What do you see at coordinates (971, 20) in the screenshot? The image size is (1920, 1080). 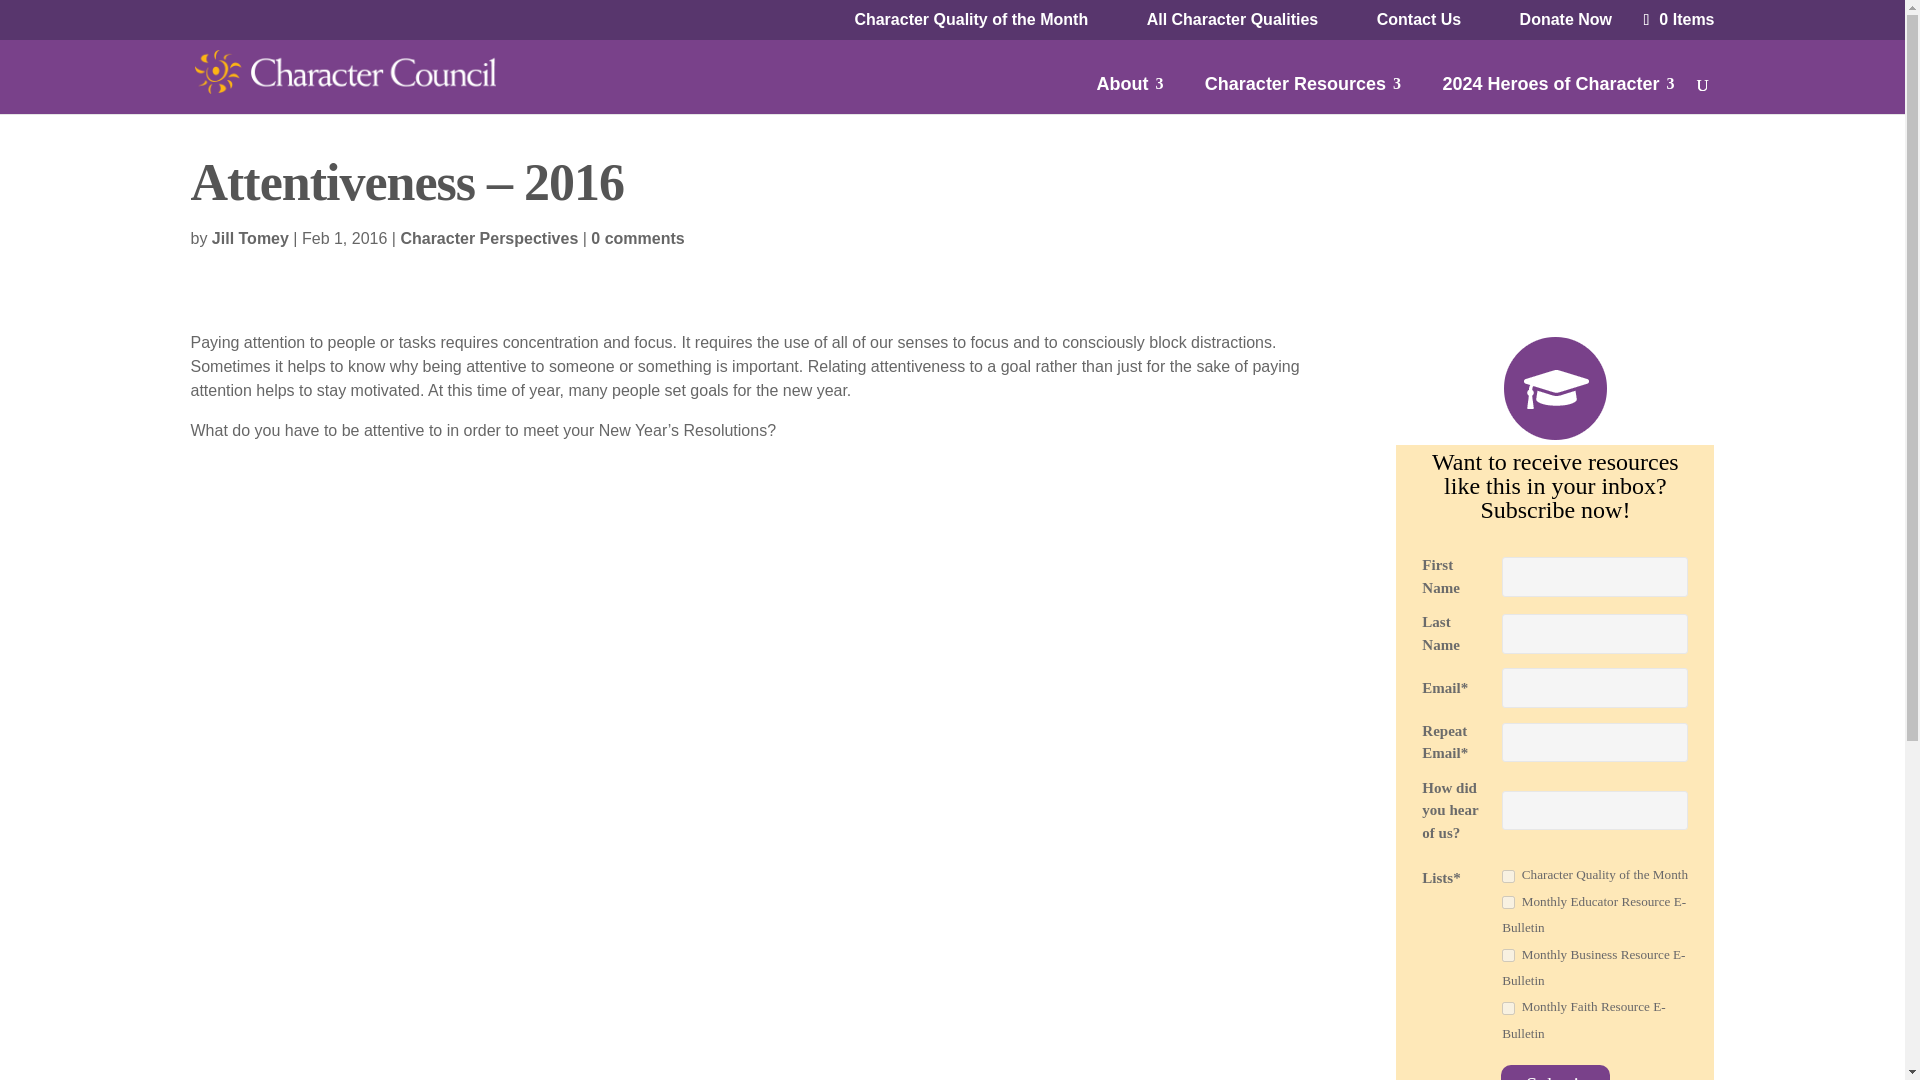 I see `Character Quality of the Month` at bounding box center [971, 20].